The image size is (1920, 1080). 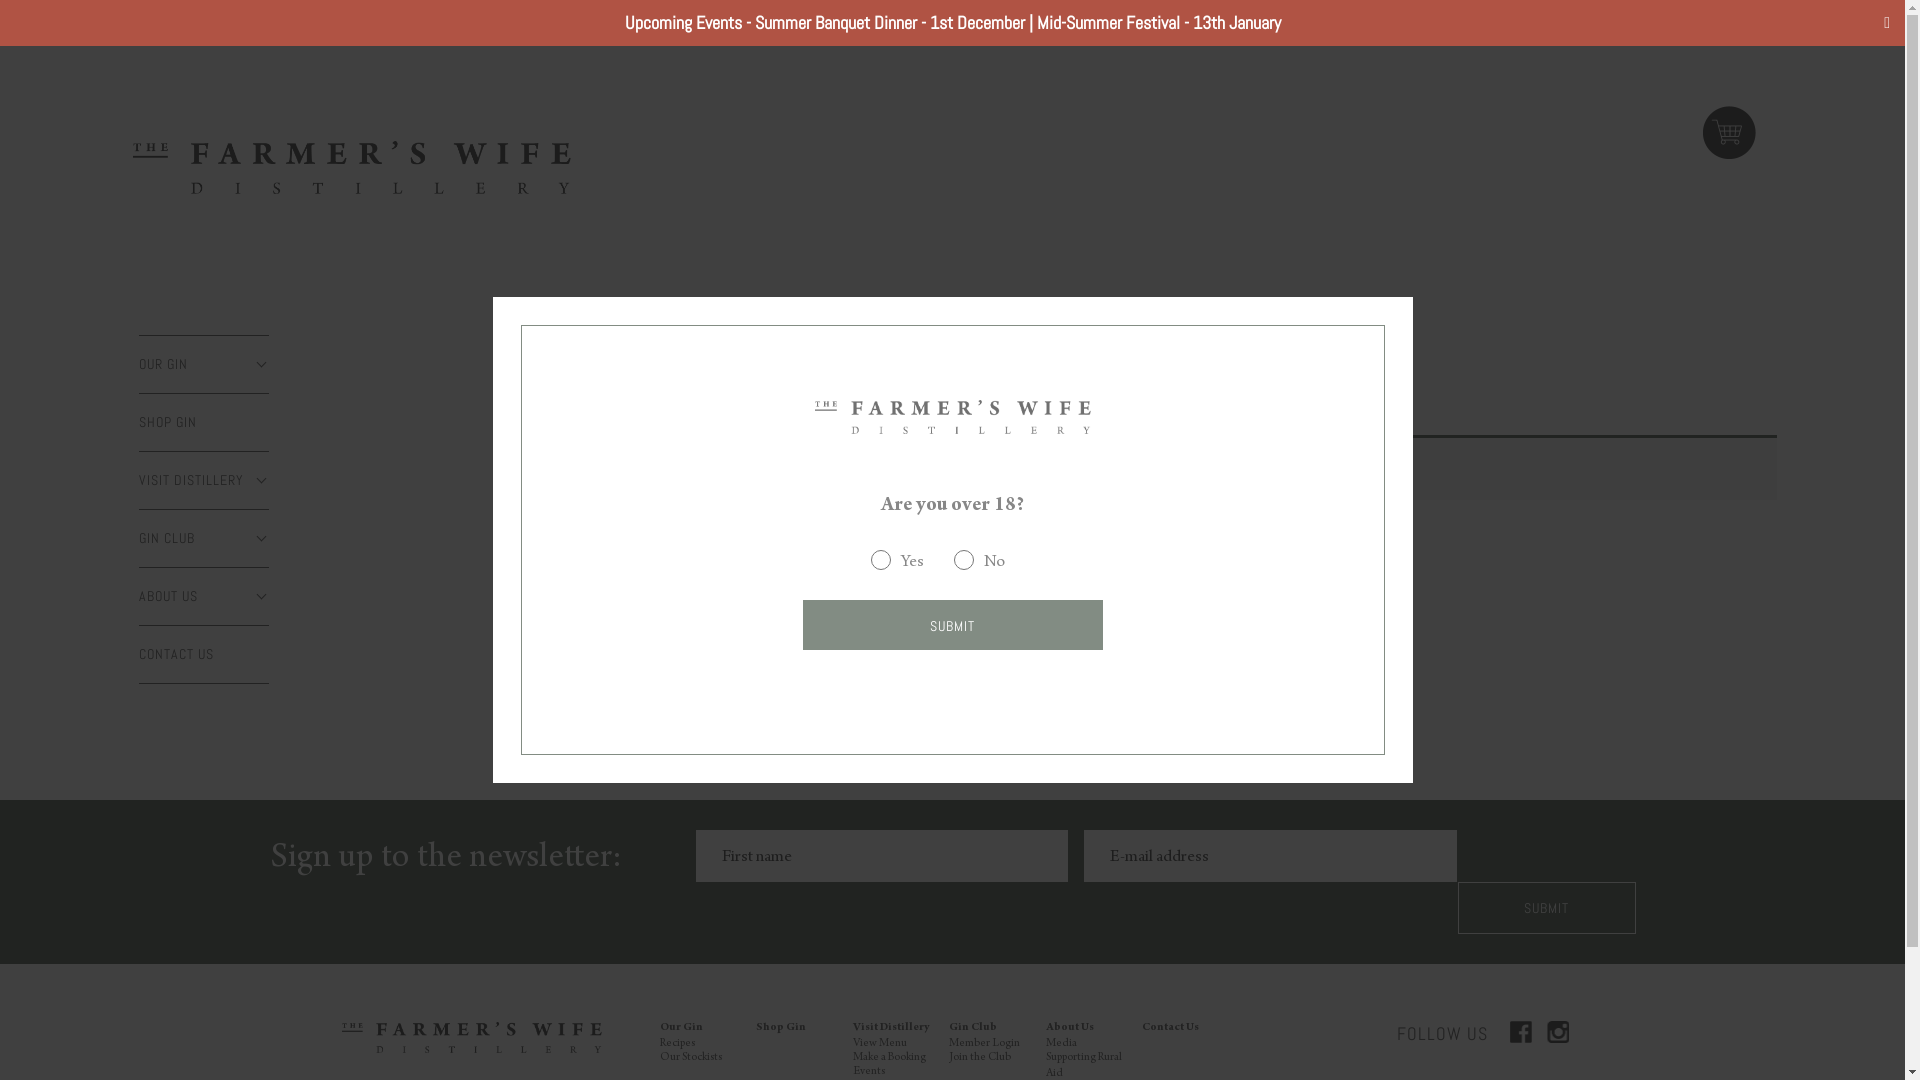 I want to click on The Farmer's Wife Distillery, so click(x=352, y=168).